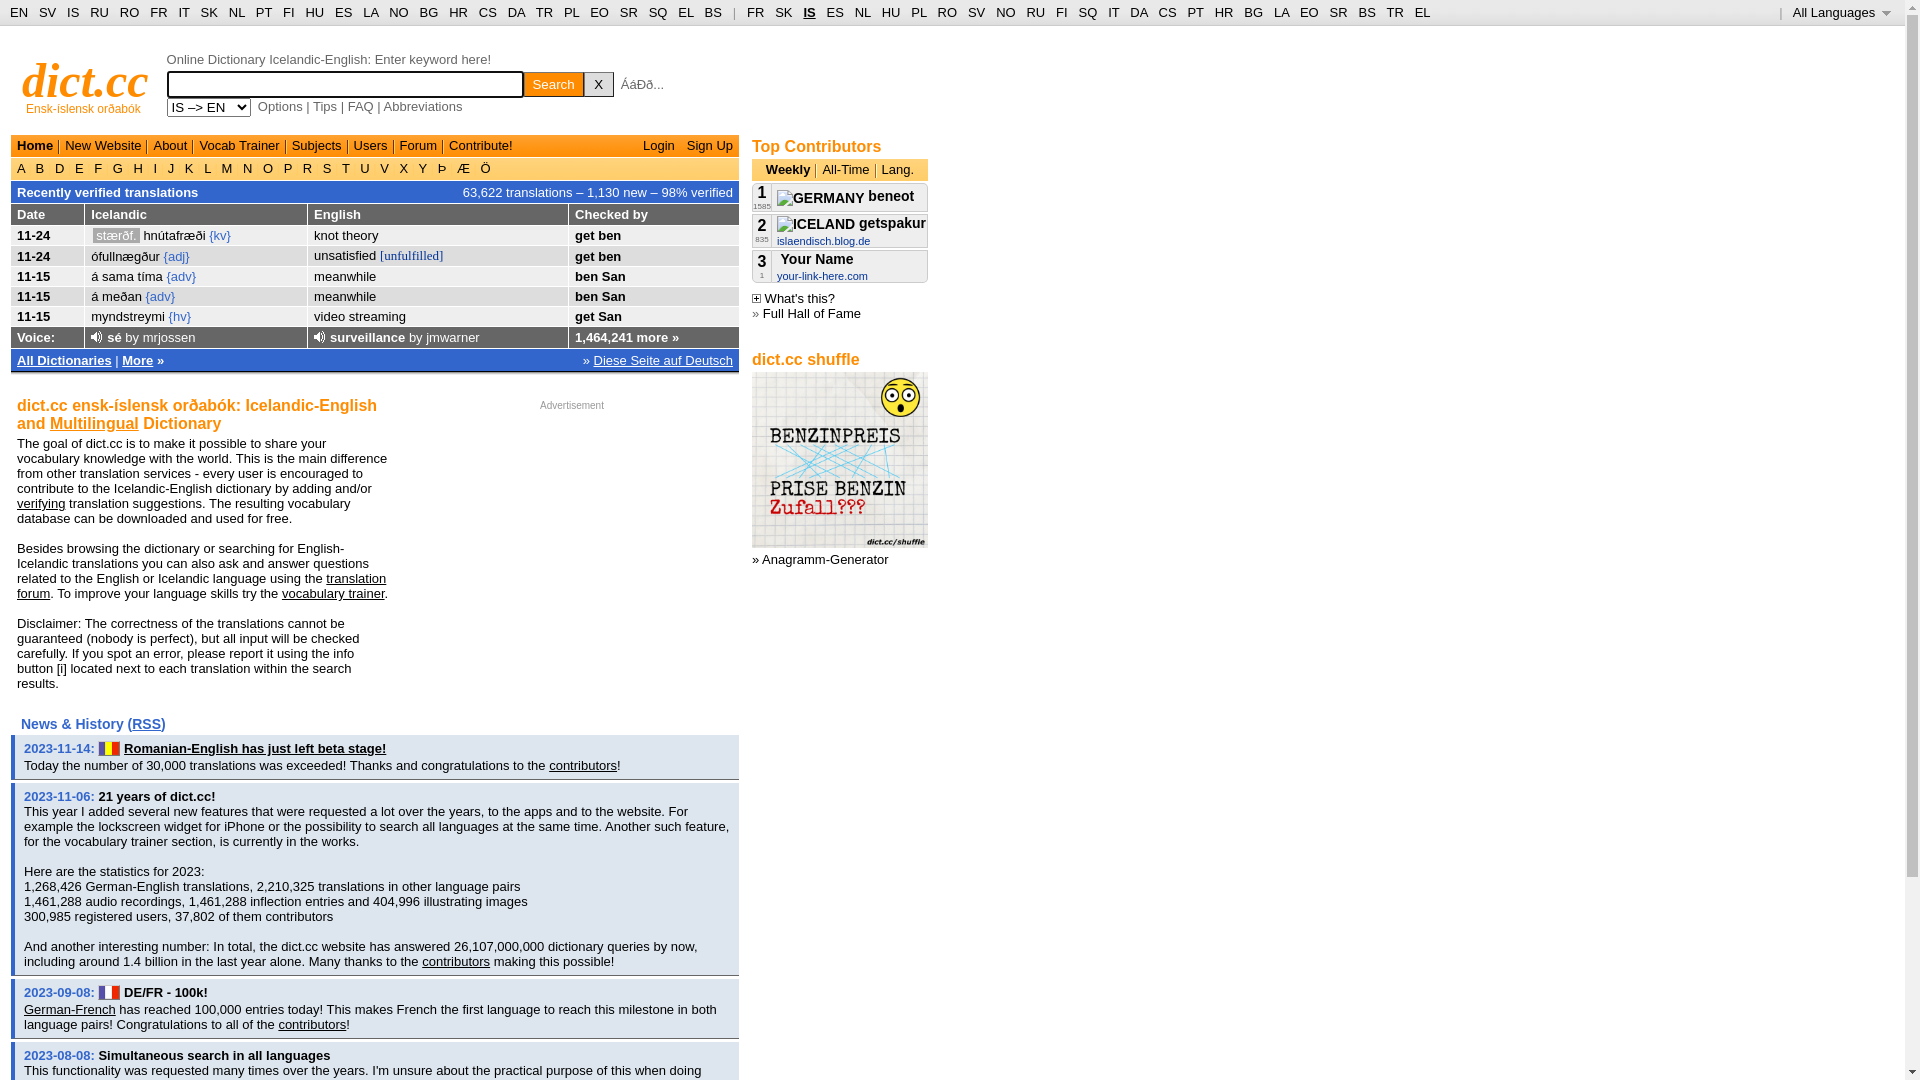 This screenshot has width=1920, height=1080. What do you see at coordinates (264, 12) in the screenshot?
I see `PT` at bounding box center [264, 12].